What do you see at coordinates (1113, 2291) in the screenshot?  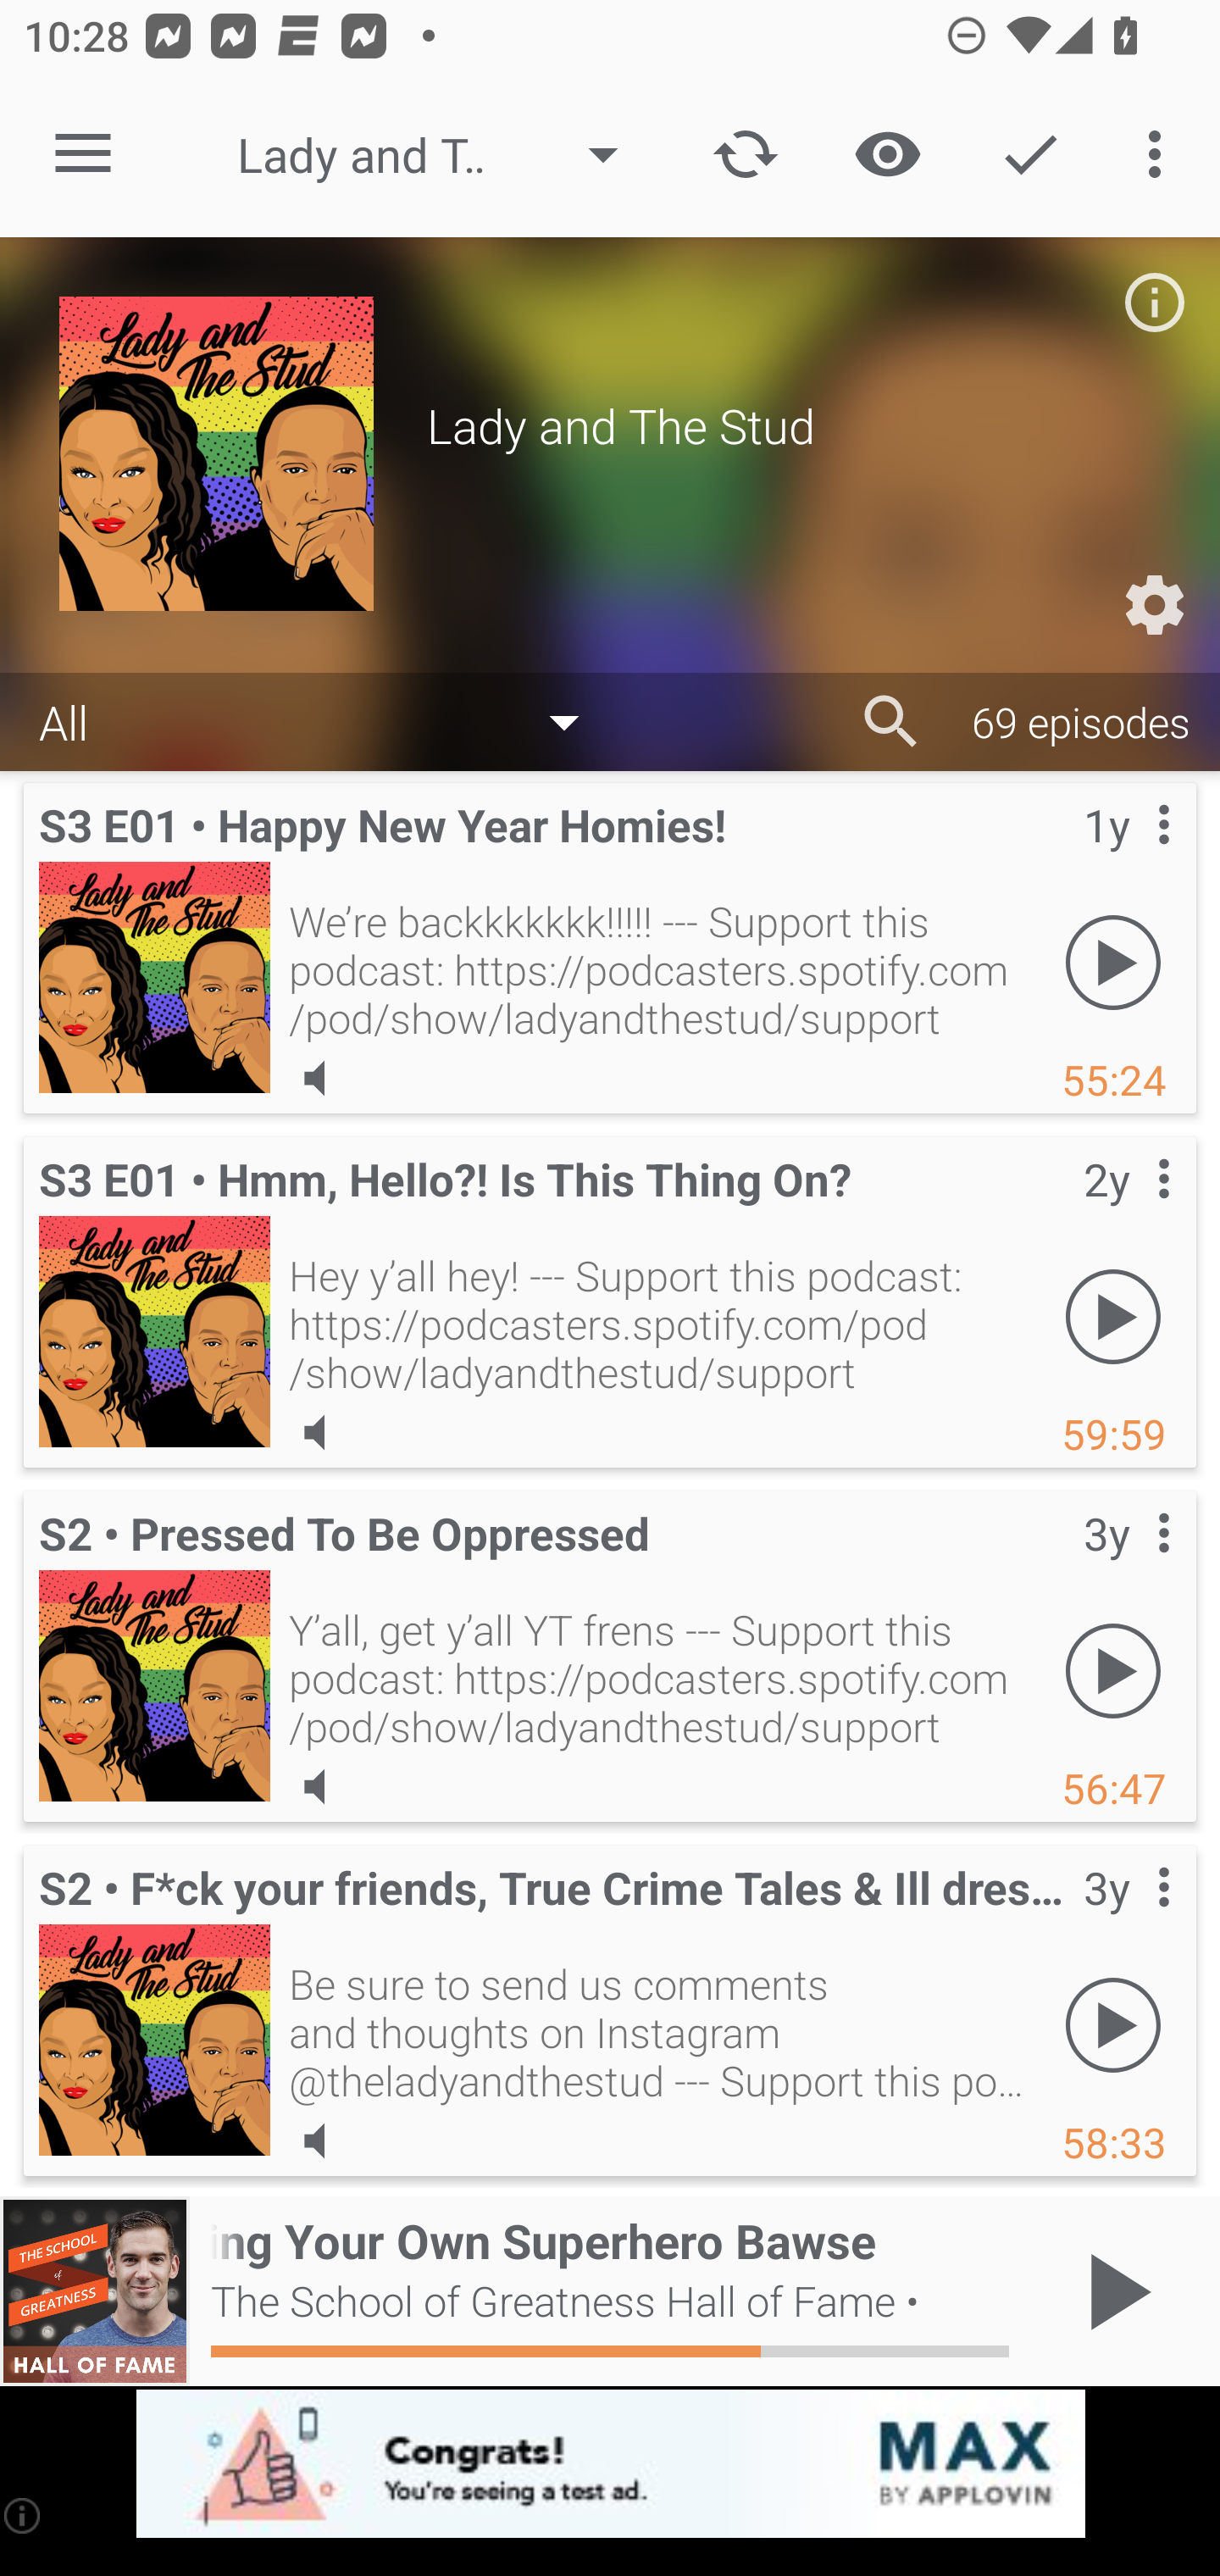 I see `Play / Pause` at bounding box center [1113, 2291].